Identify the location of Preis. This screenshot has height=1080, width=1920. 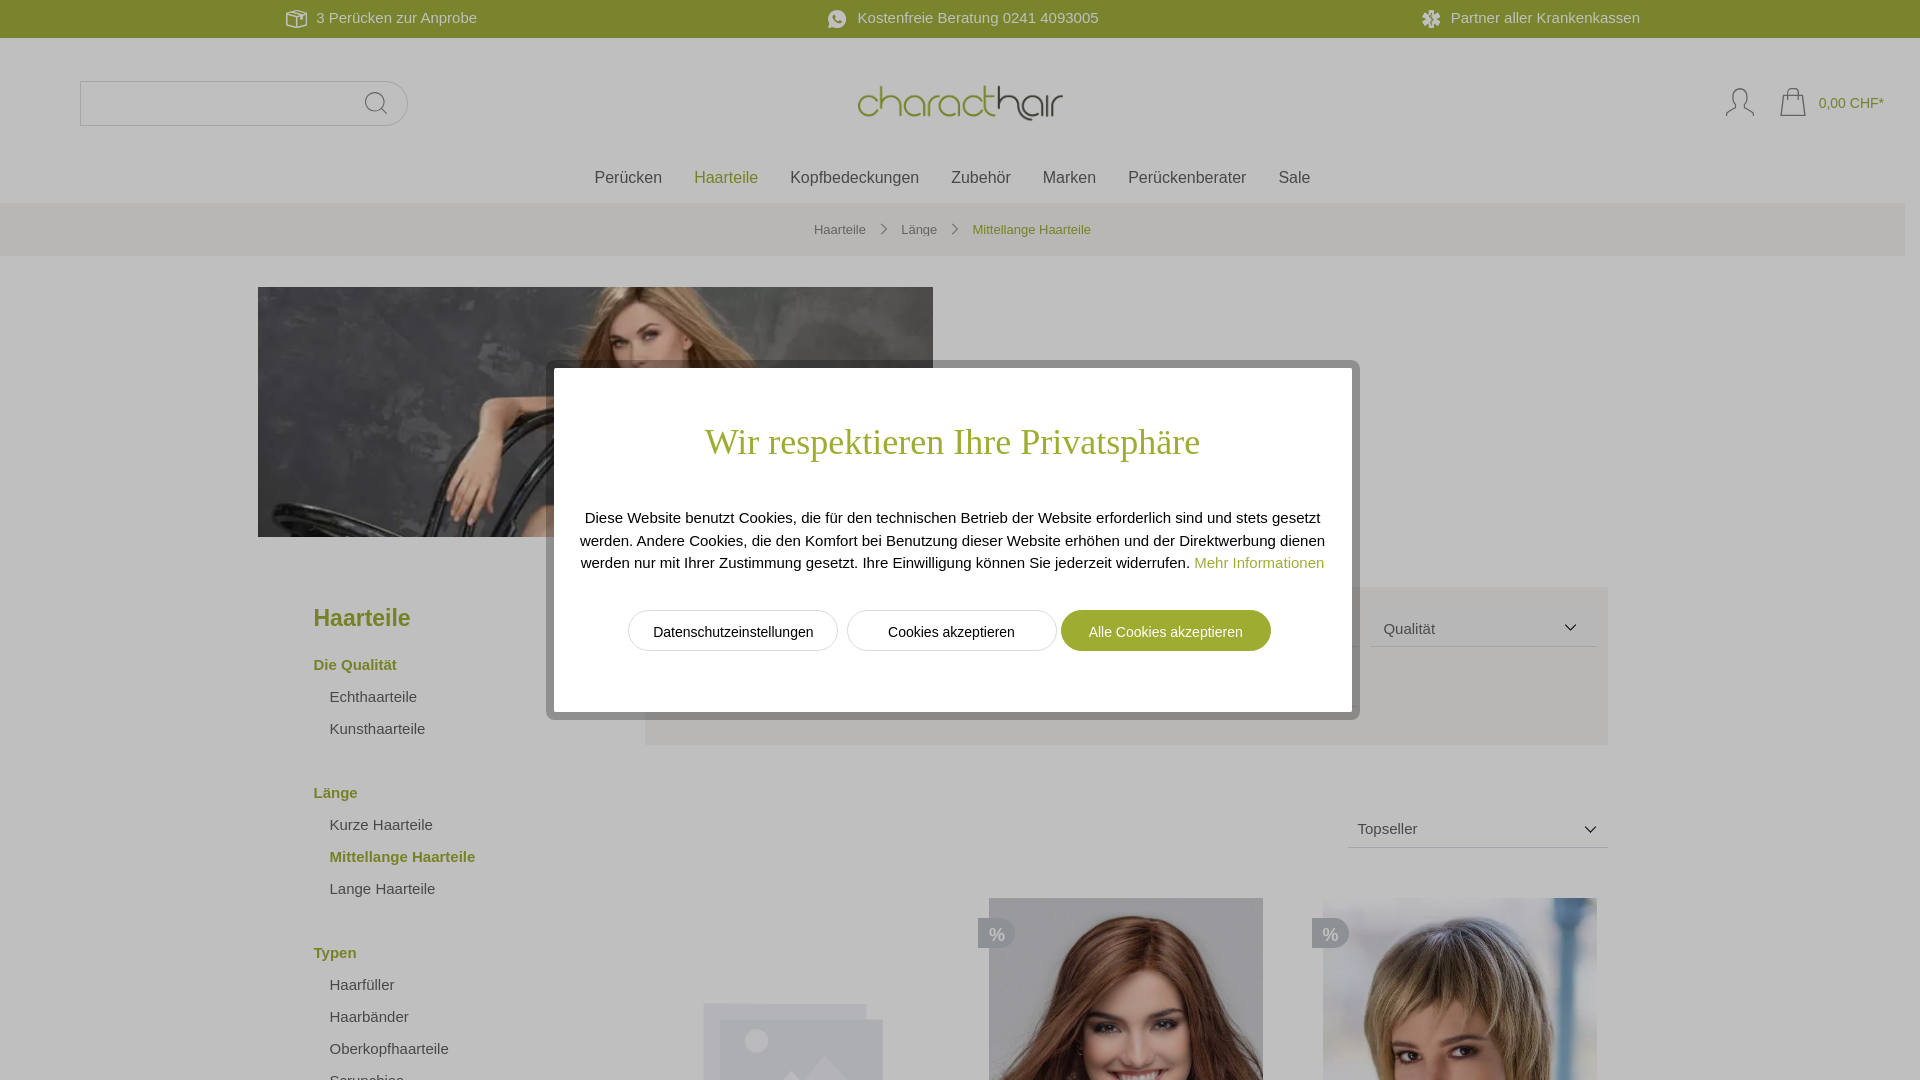
(1245, 687).